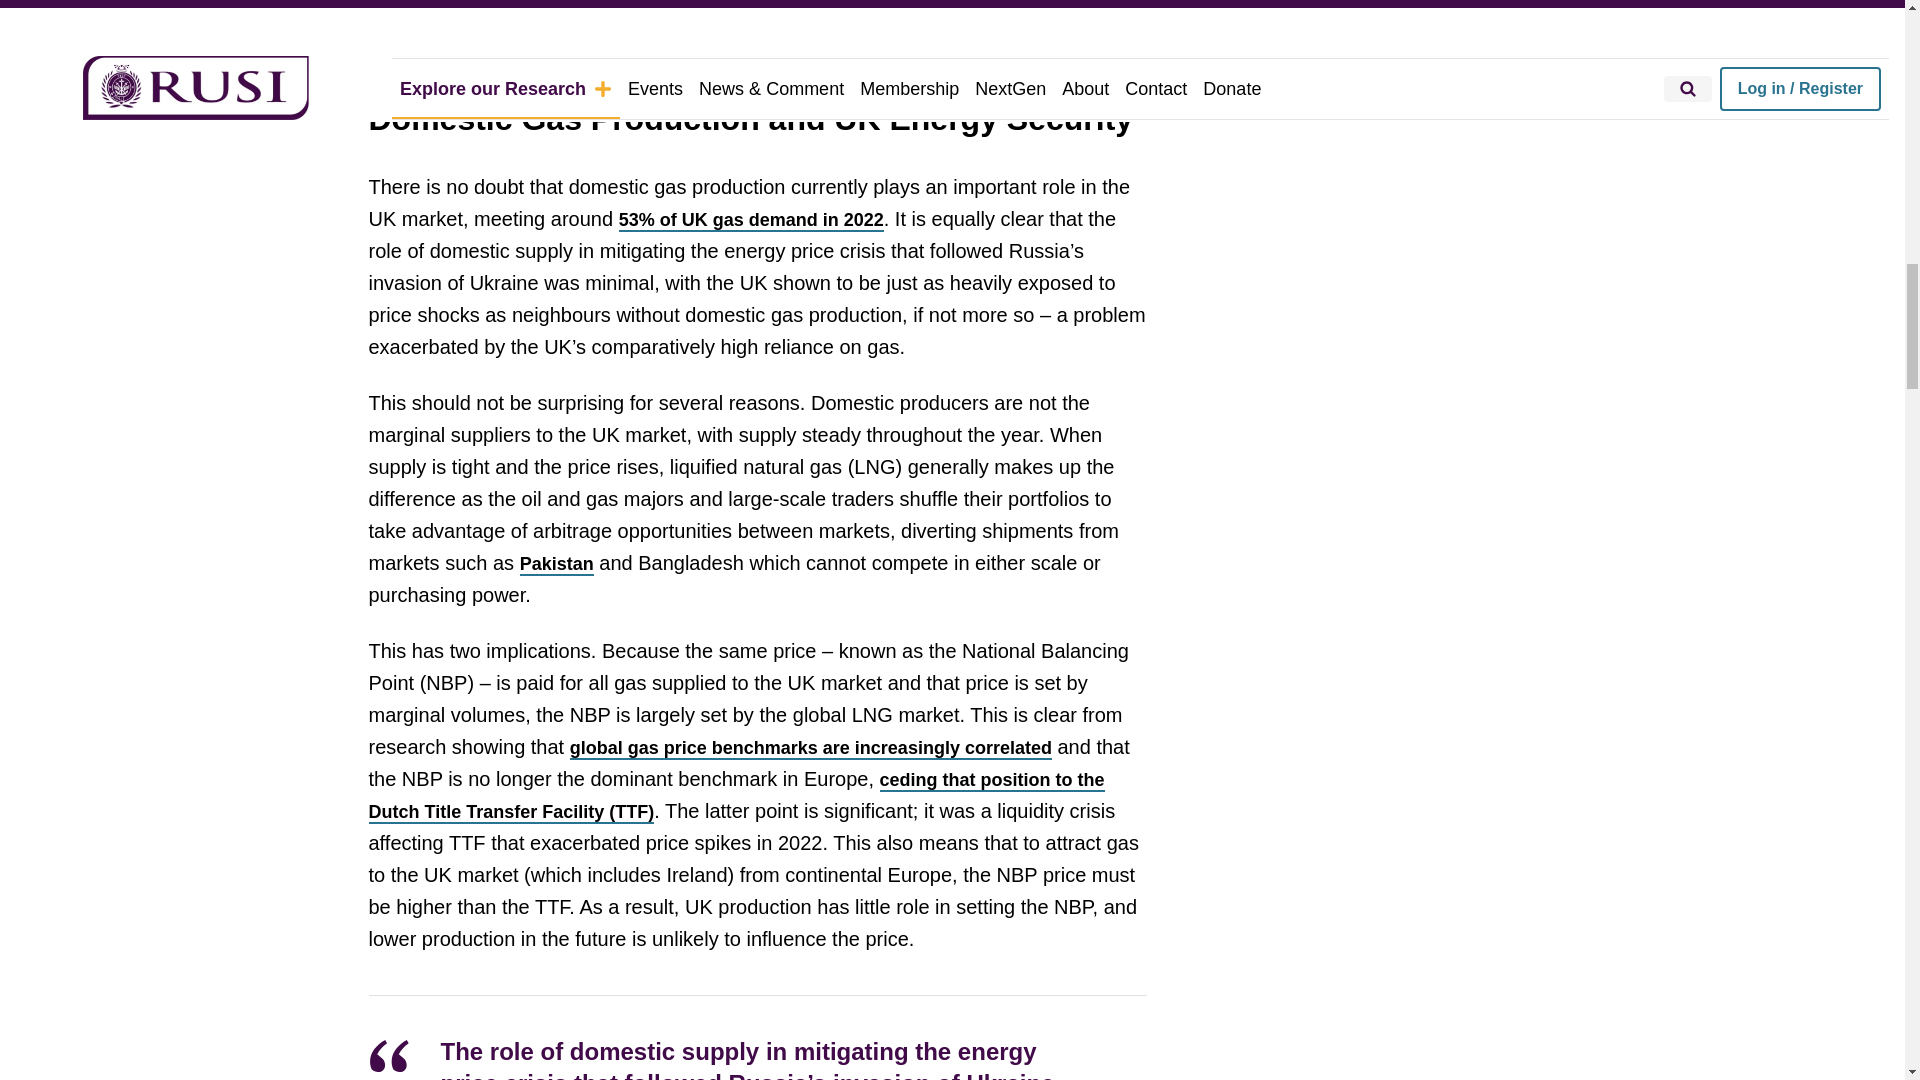 The width and height of the screenshot is (1920, 1080). Describe the element at coordinates (587, 4) in the screenshot. I see `increasing costs of renewables` at that location.